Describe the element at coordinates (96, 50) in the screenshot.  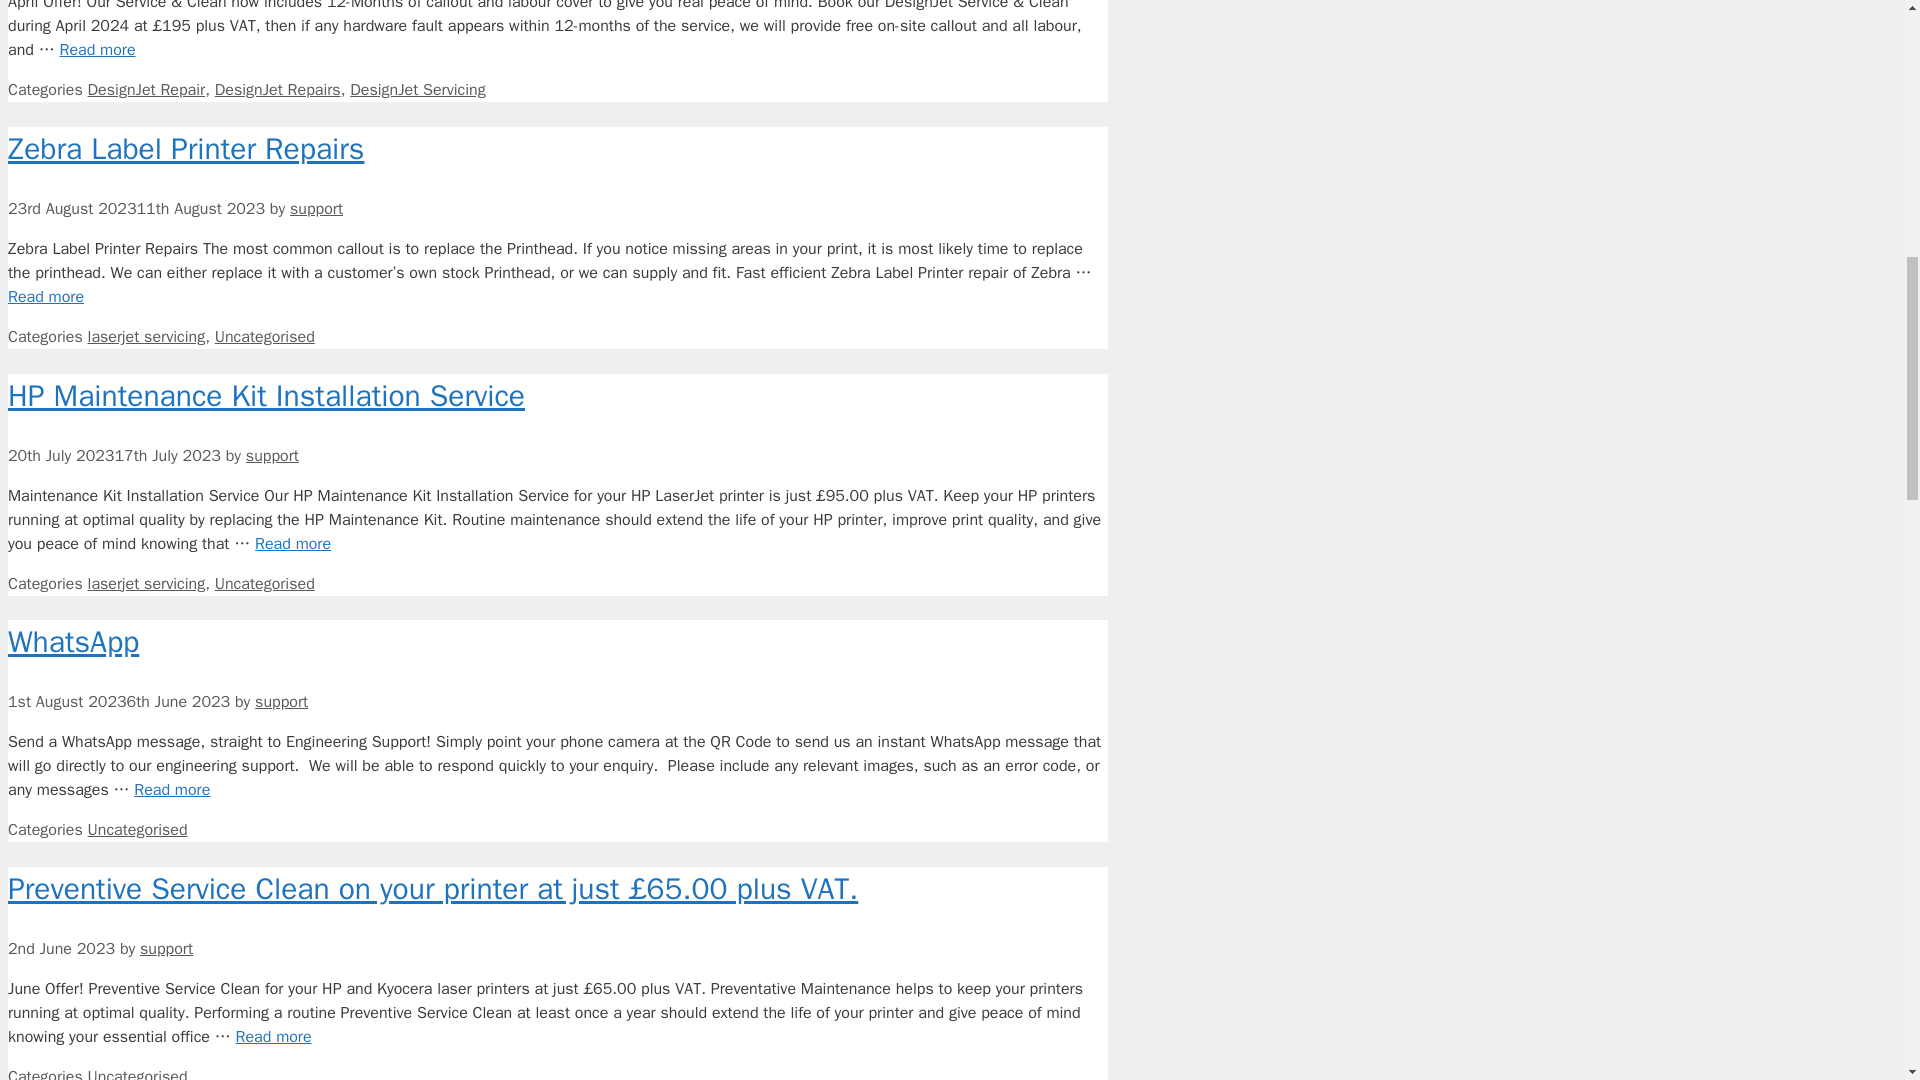
I see `Read more` at that location.